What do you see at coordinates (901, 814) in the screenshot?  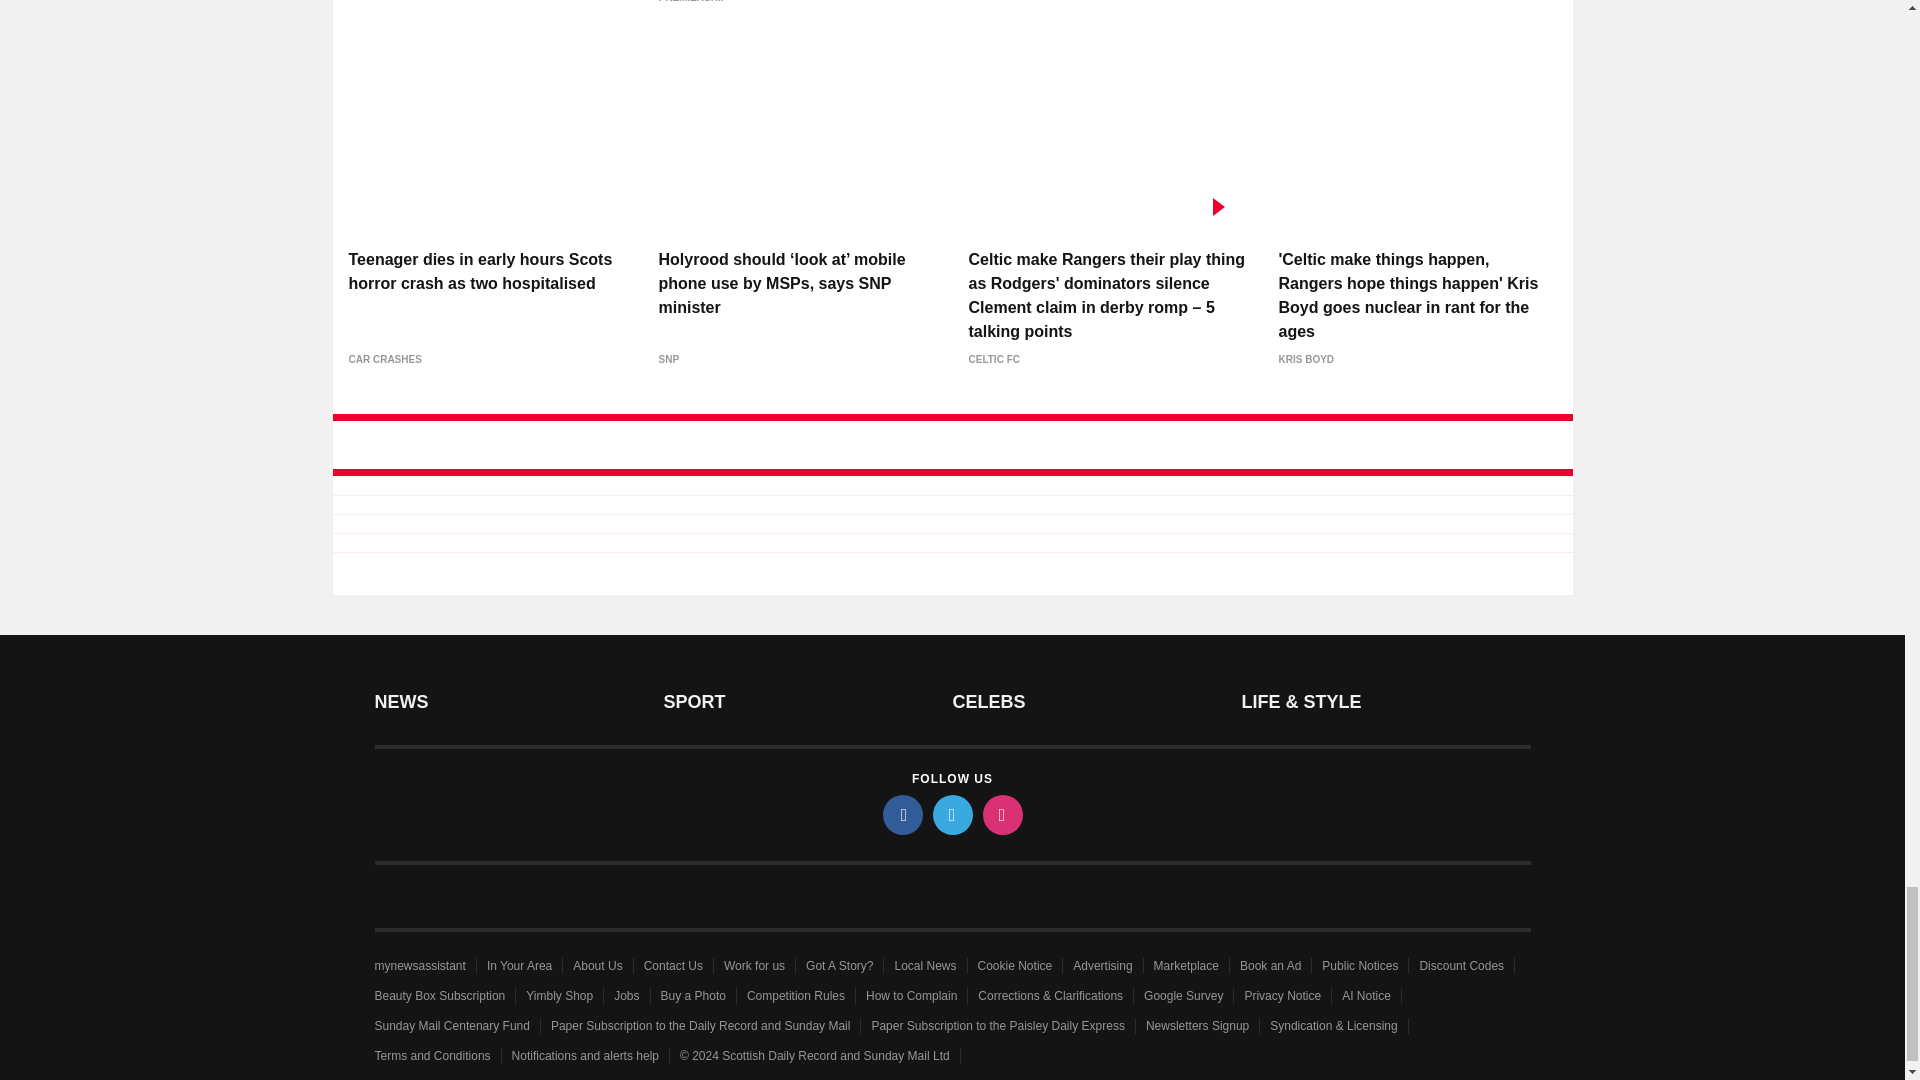 I see `facebook` at bounding box center [901, 814].